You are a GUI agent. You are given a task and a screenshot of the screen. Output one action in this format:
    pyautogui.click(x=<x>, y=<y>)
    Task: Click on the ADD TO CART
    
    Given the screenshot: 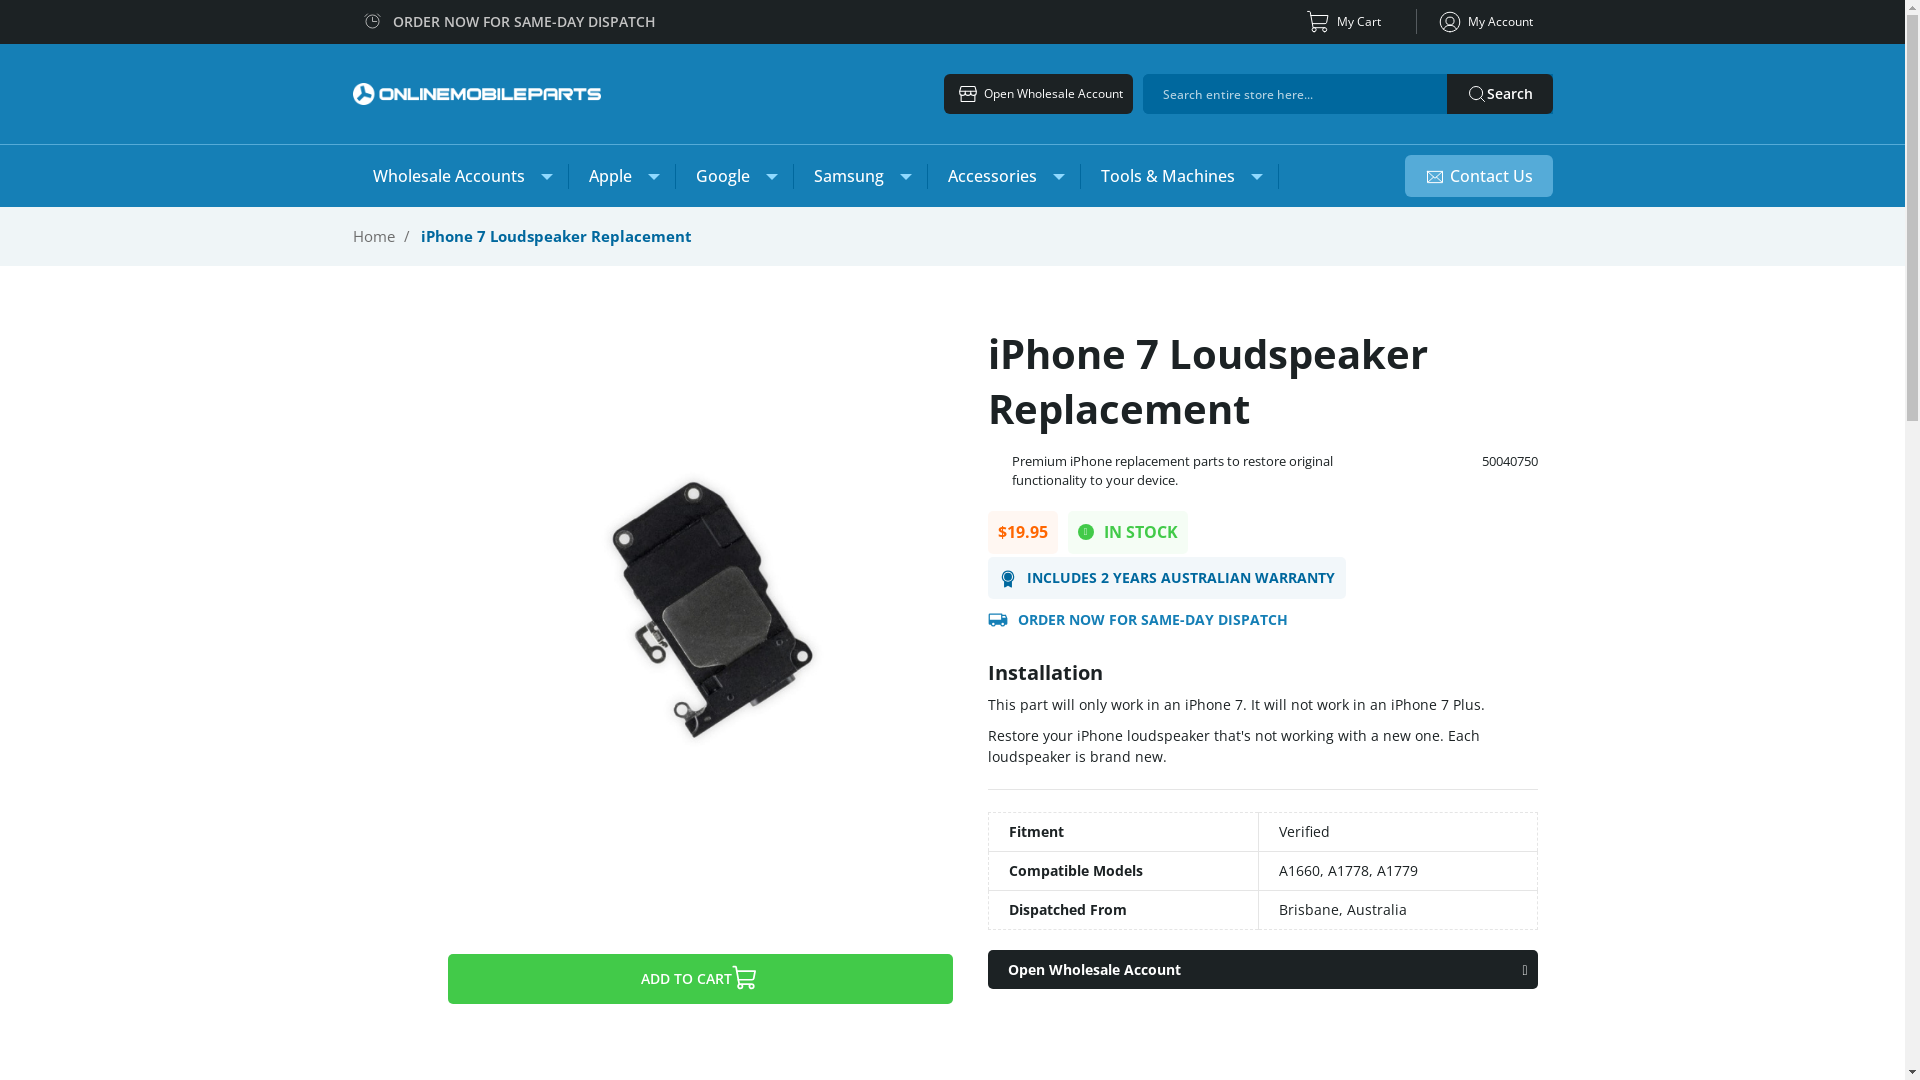 What is the action you would take?
    pyautogui.click(x=700, y=979)
    